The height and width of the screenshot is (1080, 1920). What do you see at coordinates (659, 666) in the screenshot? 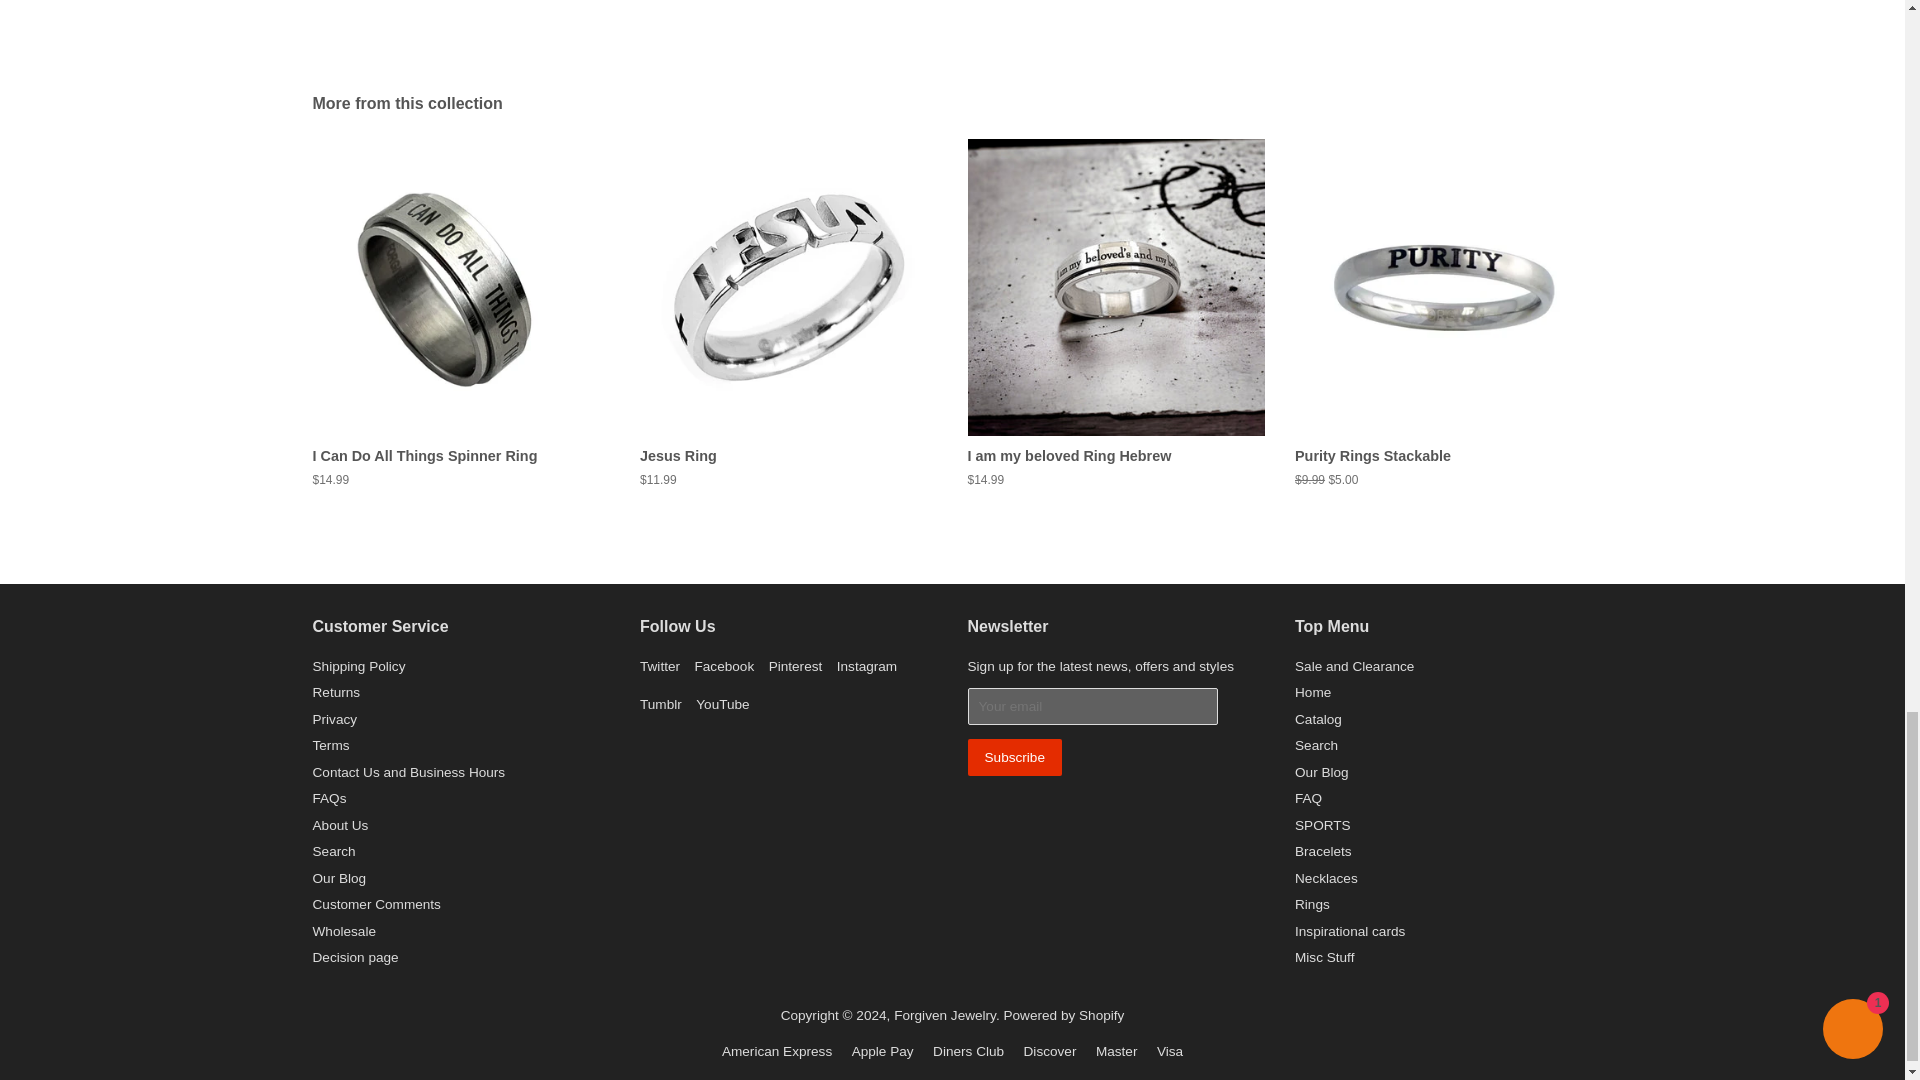
I see `Forgiven Jewelry on Twitter` at bounding box center [659, 666].